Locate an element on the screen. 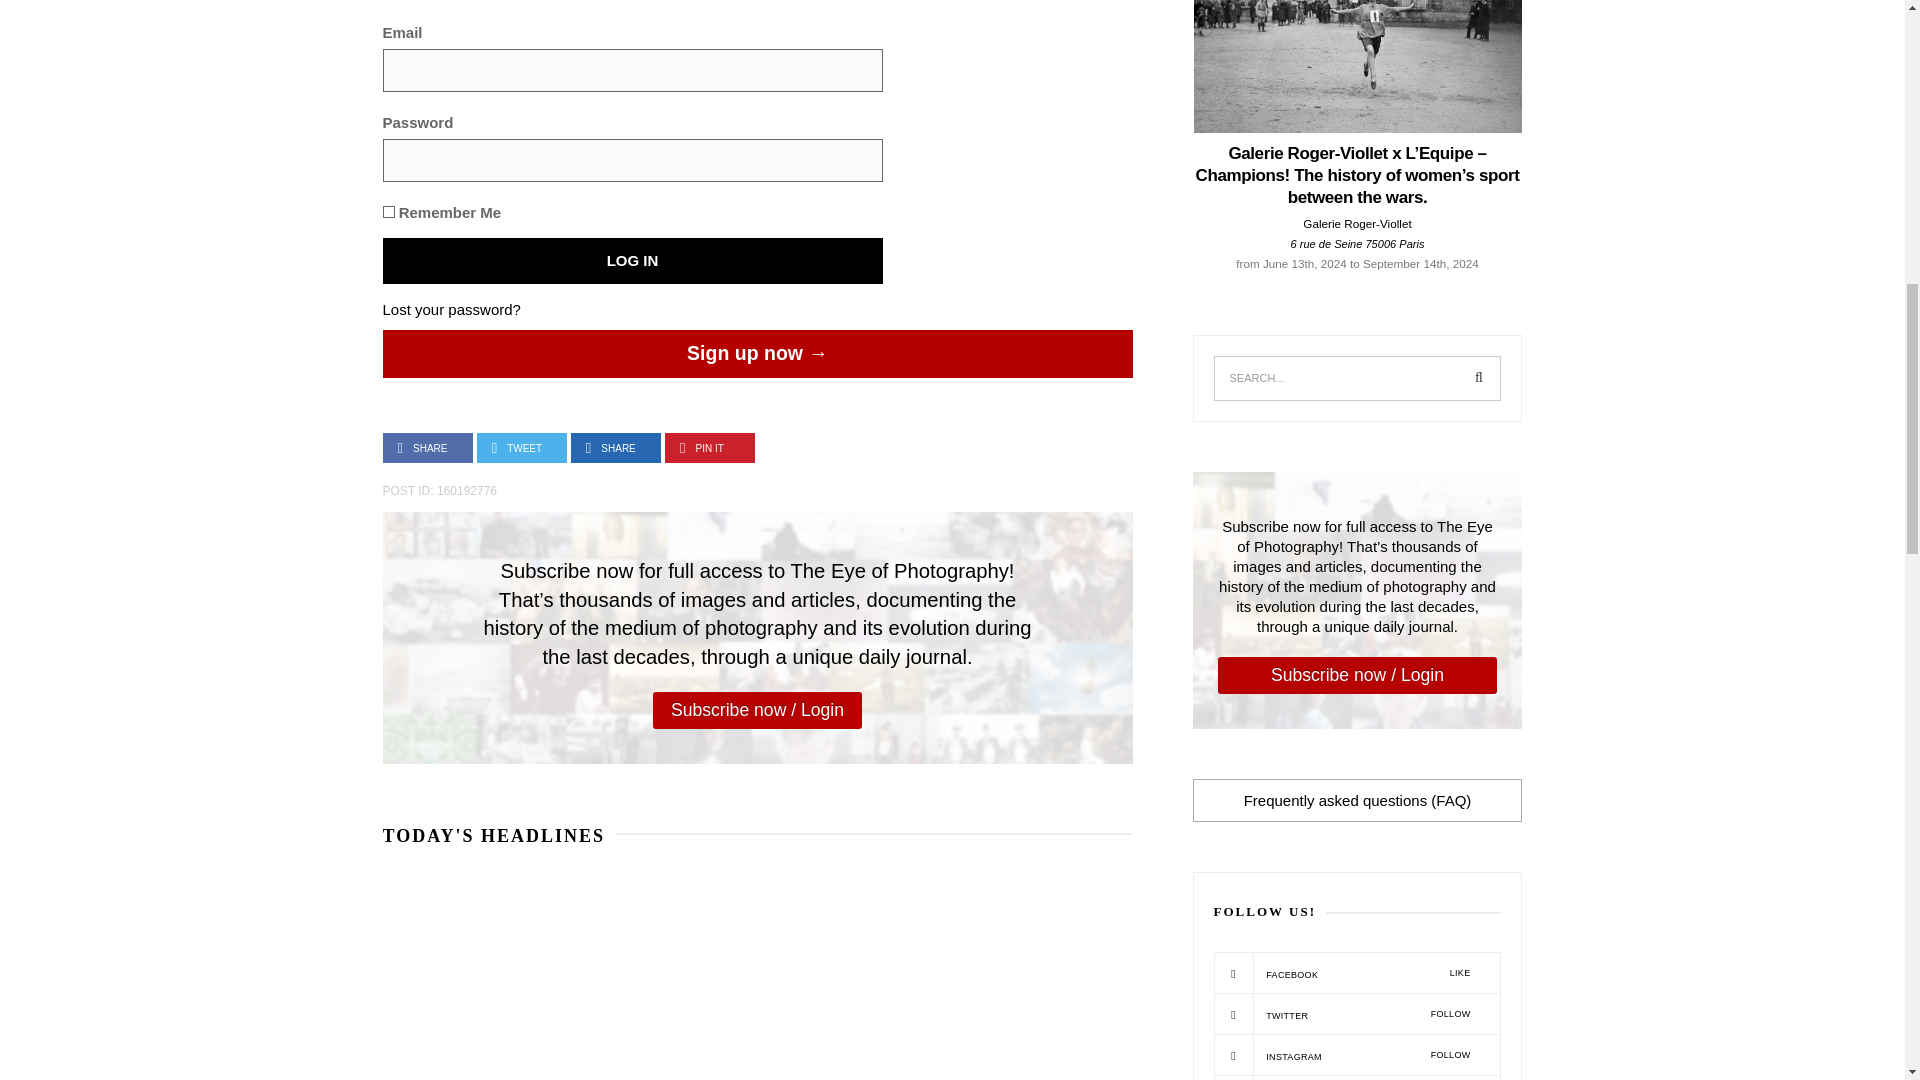 This screenshot has height=1080, width=1920. Log In is located at coordinates (632, 260).